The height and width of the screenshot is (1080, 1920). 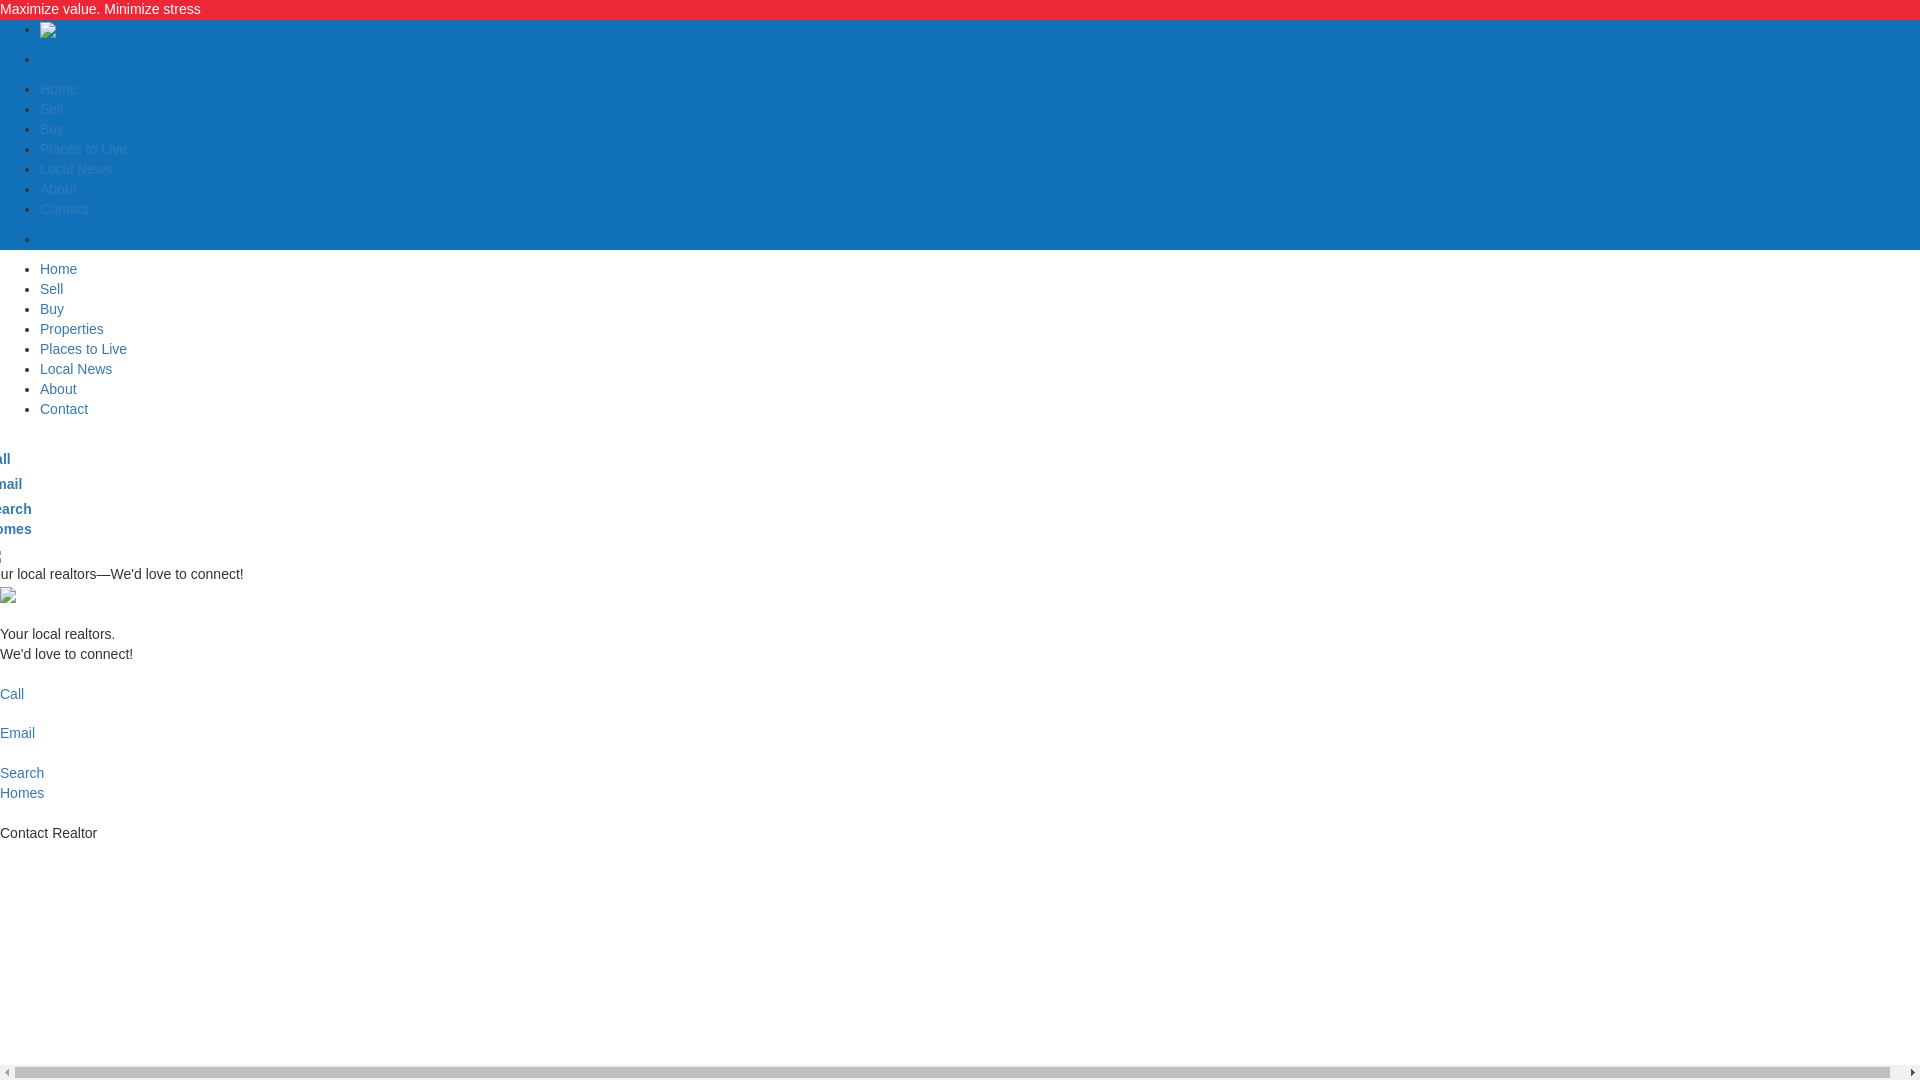 I want to click on Email, so click(x=960, y=712).